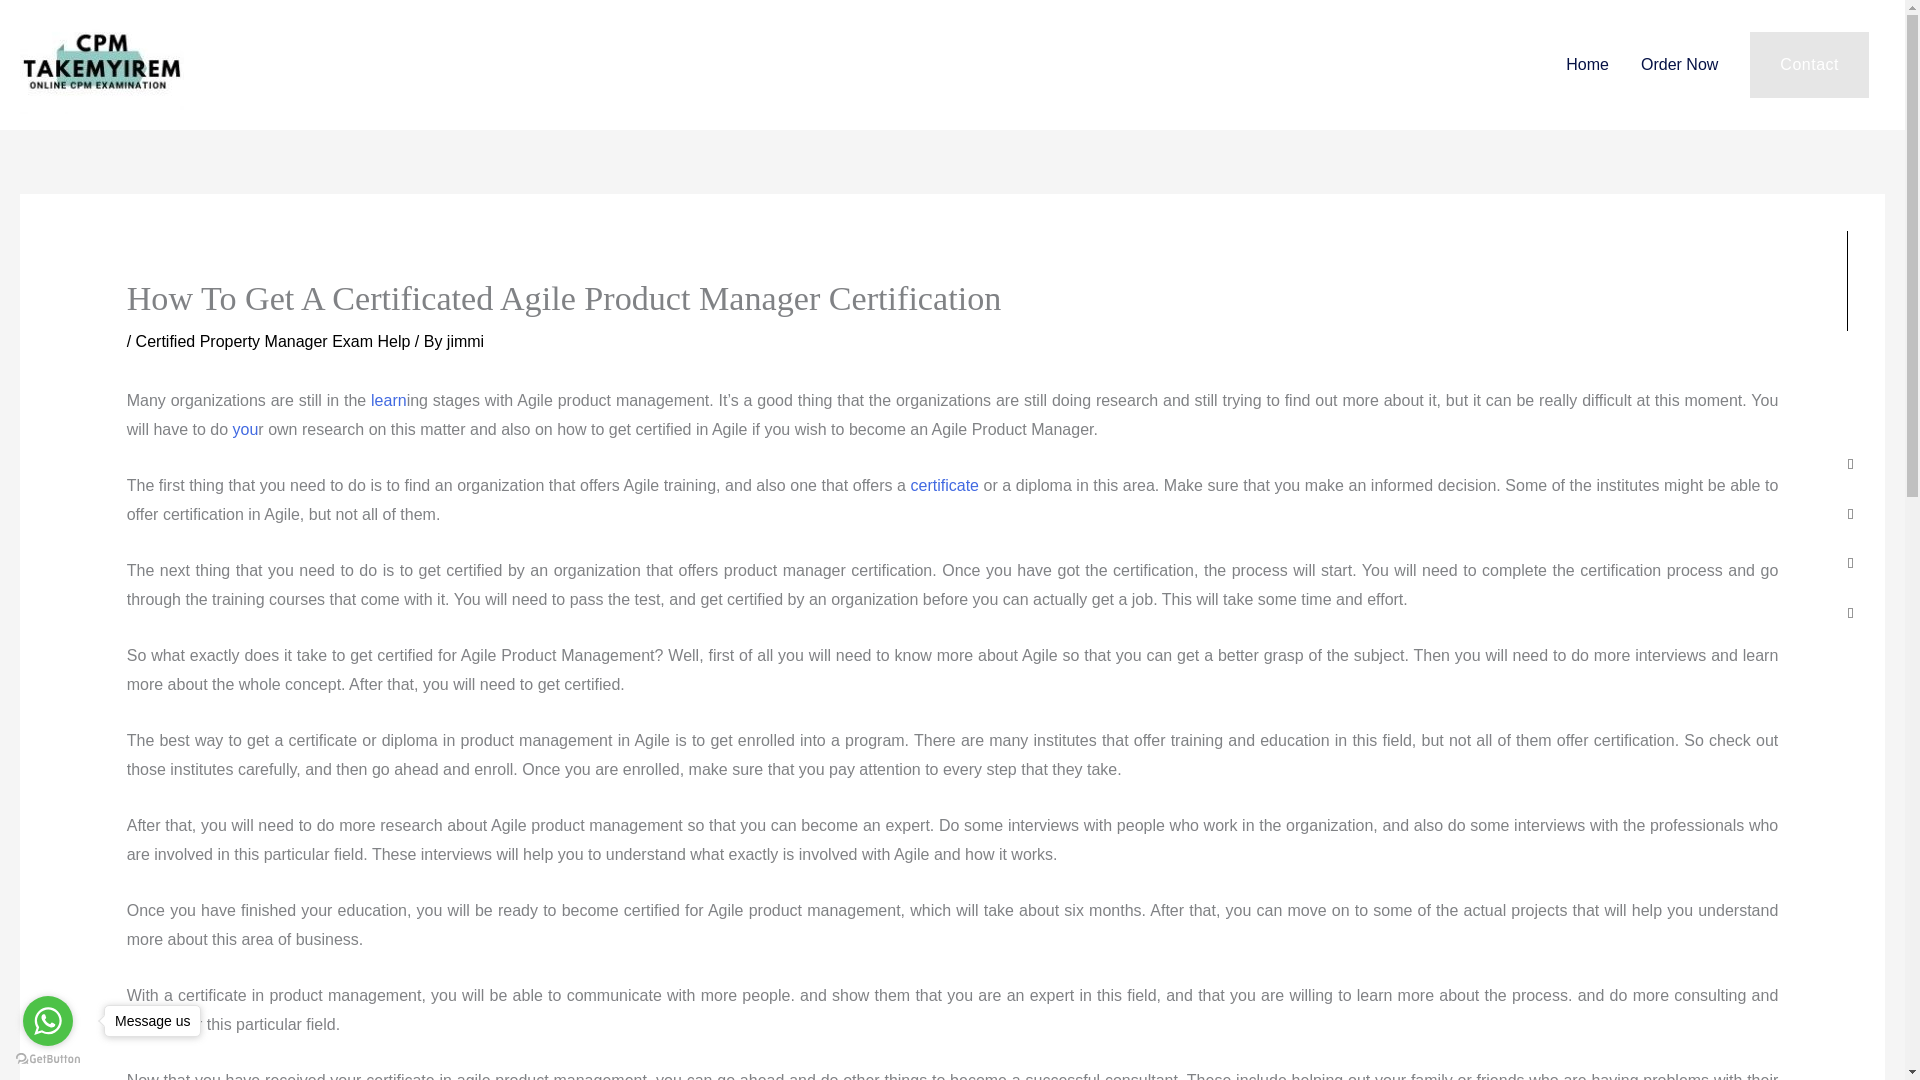  Describe the element at coordinates (388, 400) in the screenshot. I see `learn` at that location.